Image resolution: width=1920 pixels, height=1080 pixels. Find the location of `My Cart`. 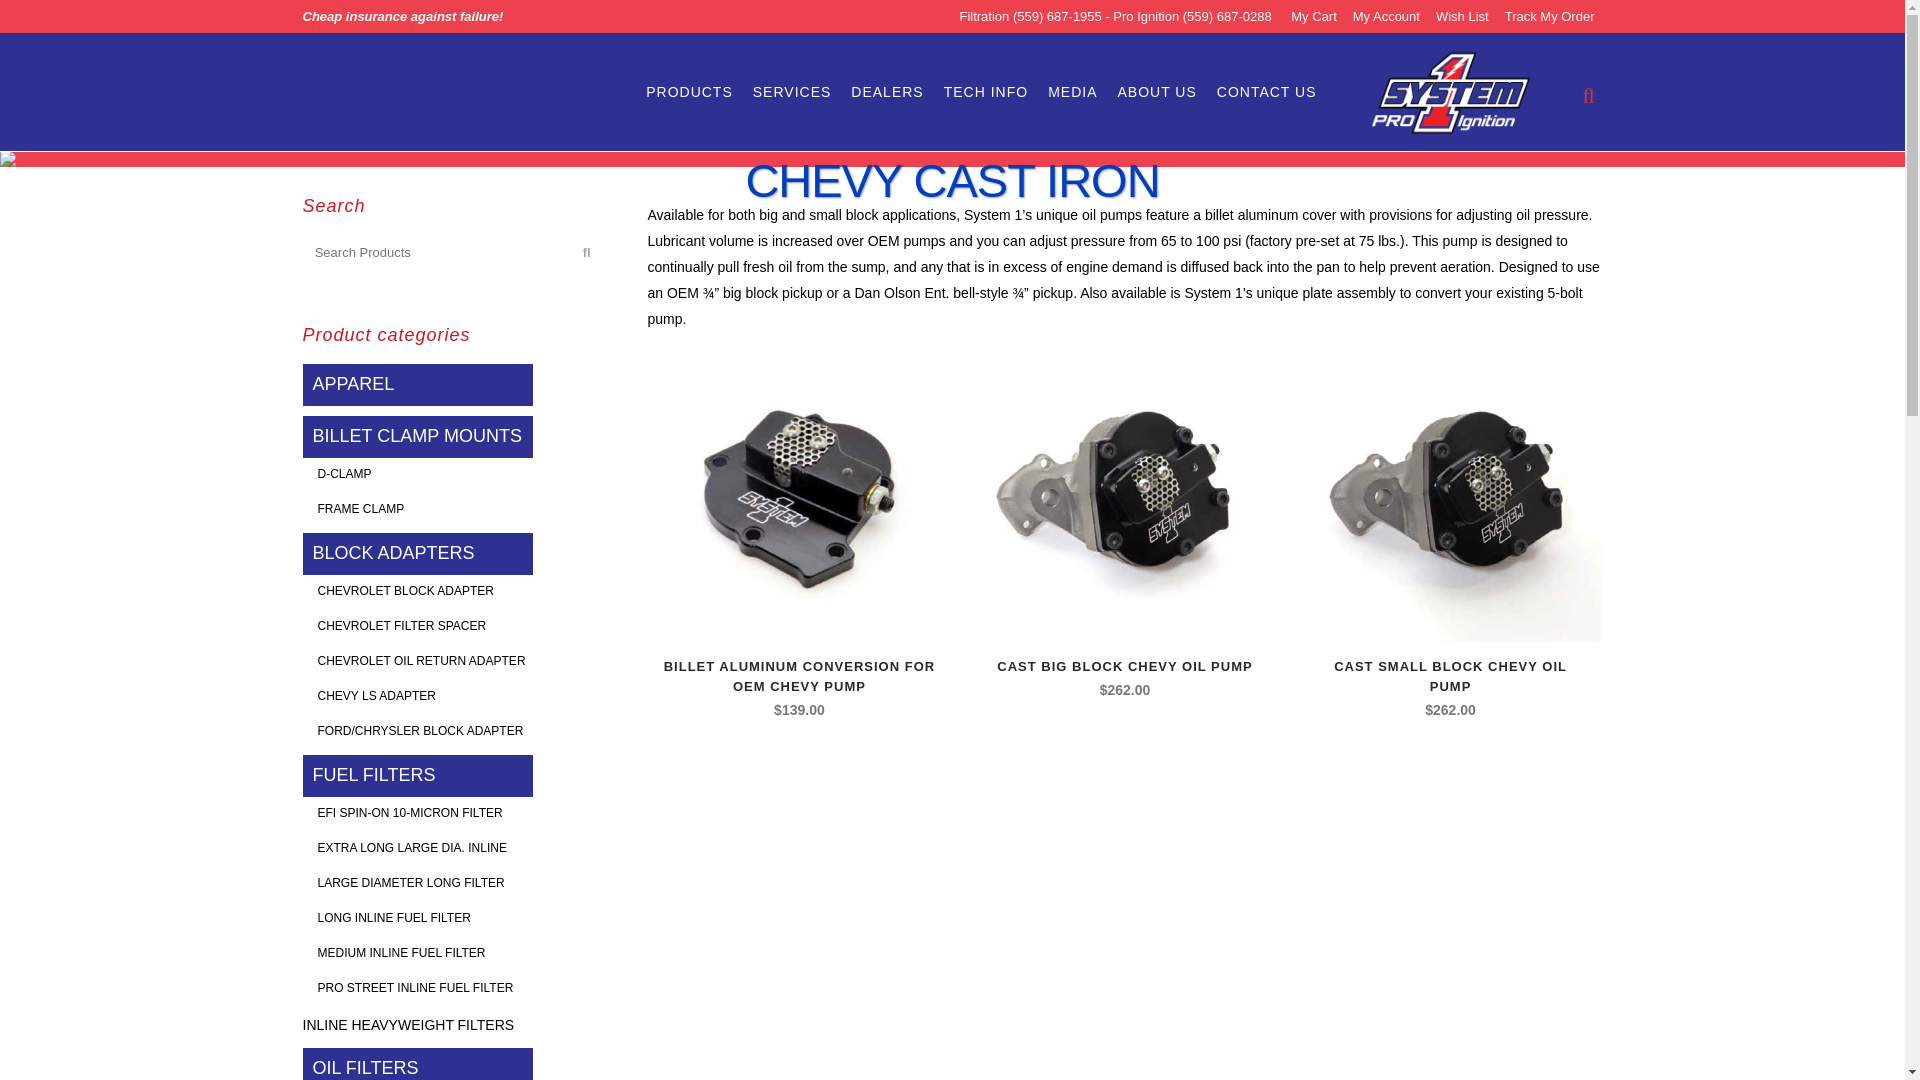

My Cart is located at coordinates (1313, 16).